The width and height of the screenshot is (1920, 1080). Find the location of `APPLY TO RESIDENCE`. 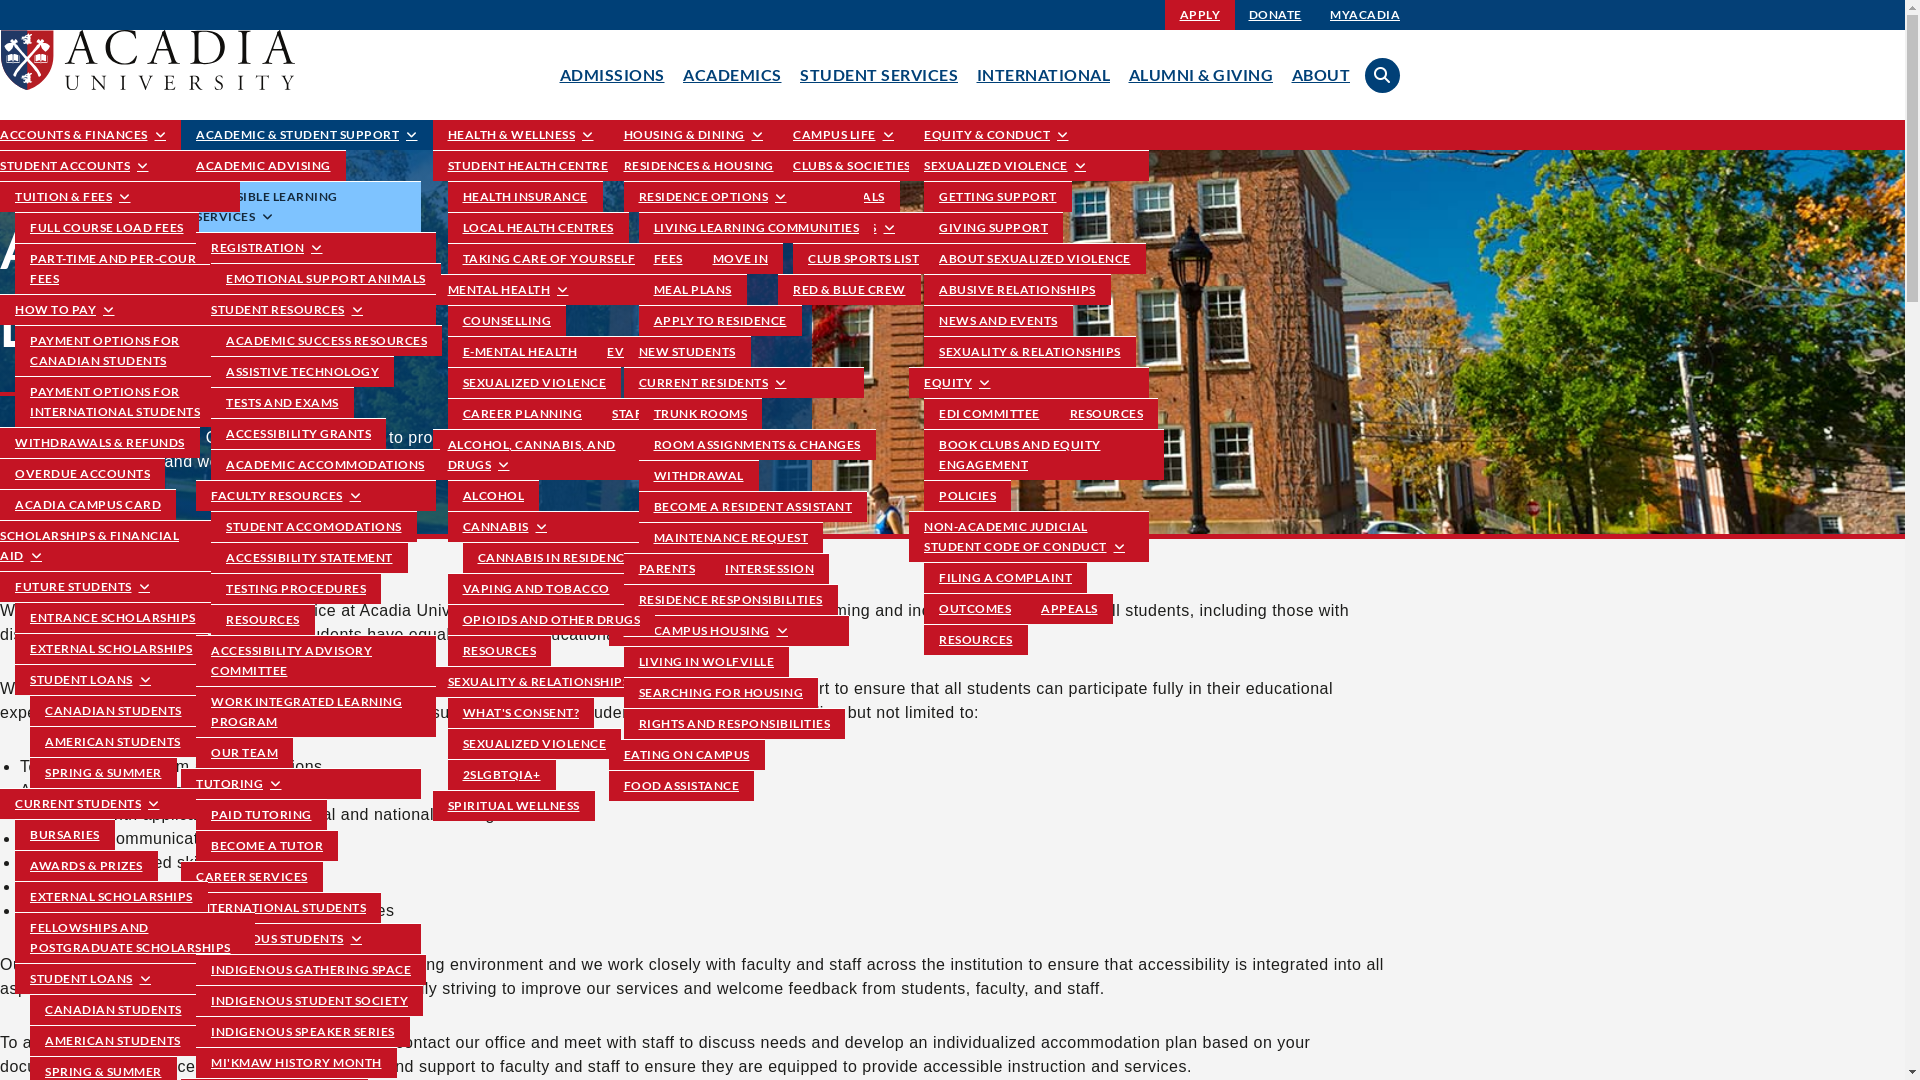

APPLY TO RESIDENCE is located at coordinates (720, 320).